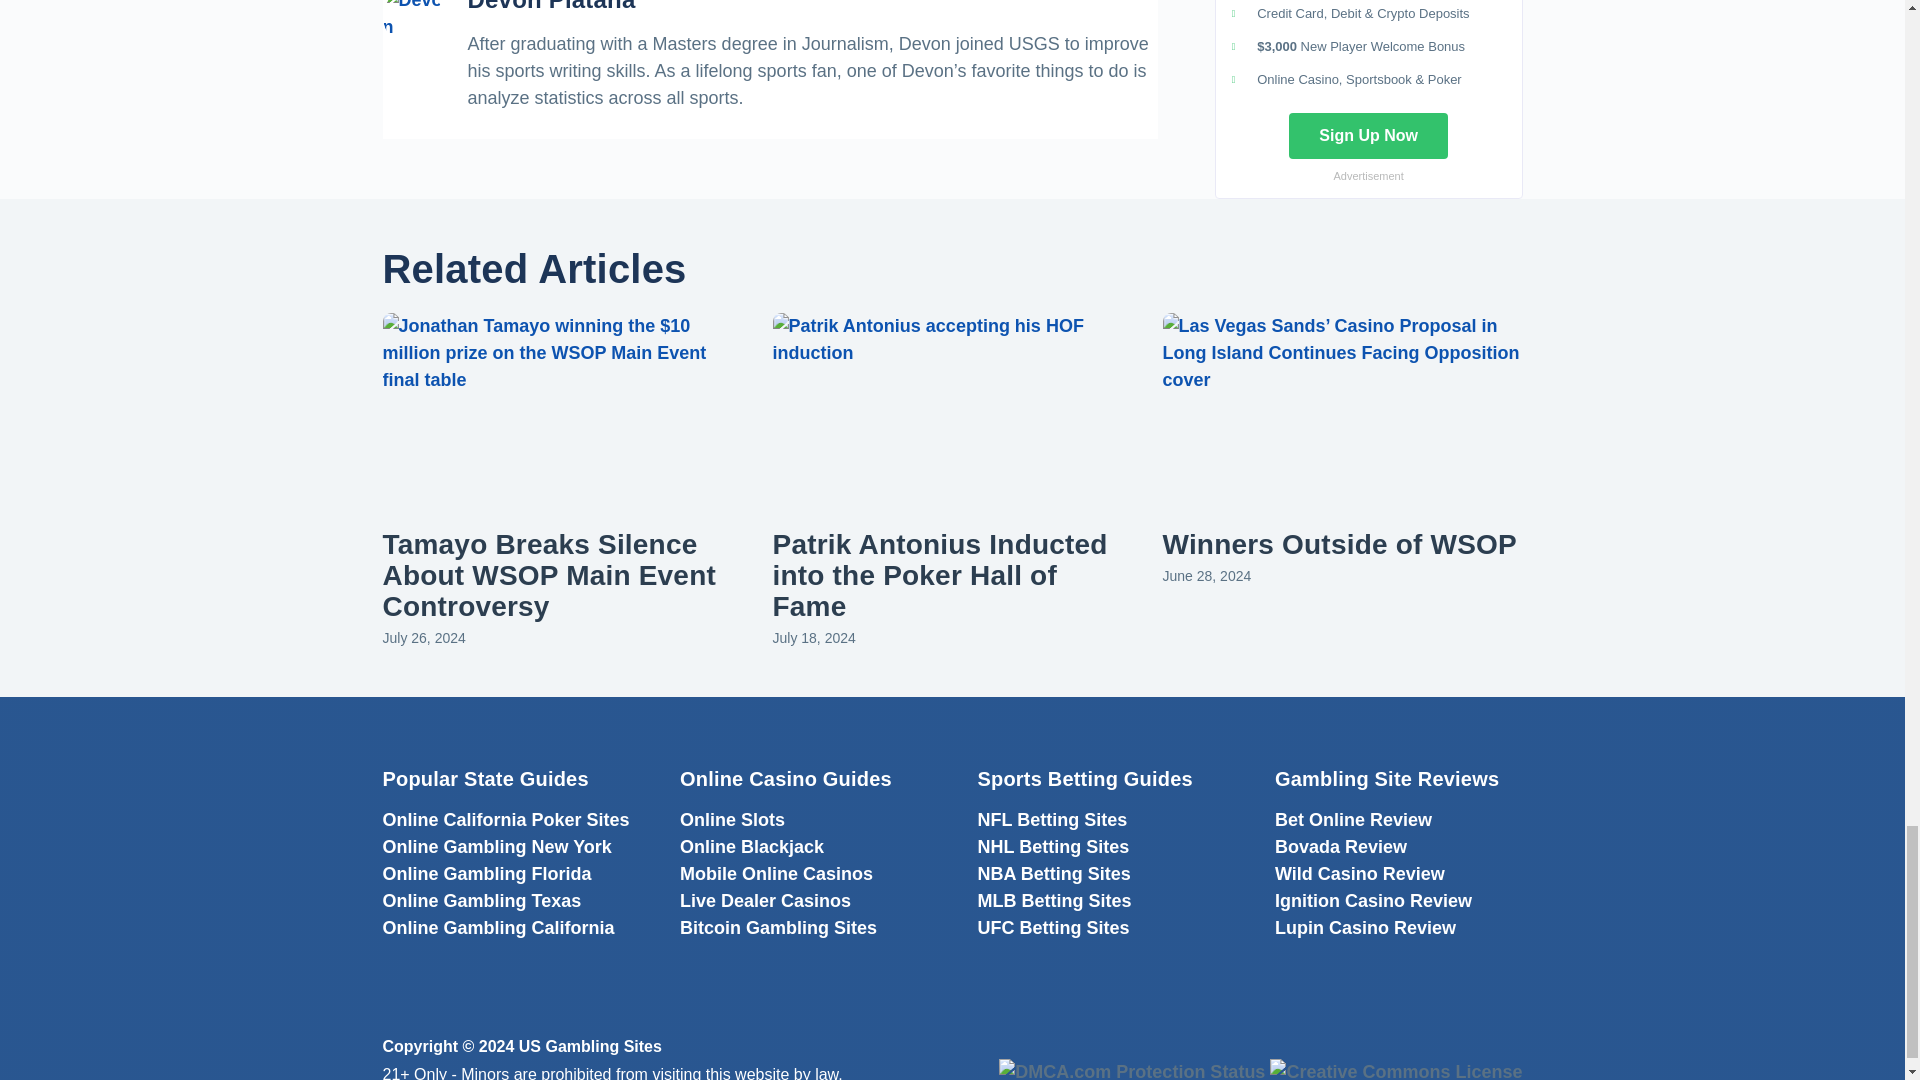 The image size is (1920, 1080). I want to click on Winners Outside of WSOP, so click(1338, 544).